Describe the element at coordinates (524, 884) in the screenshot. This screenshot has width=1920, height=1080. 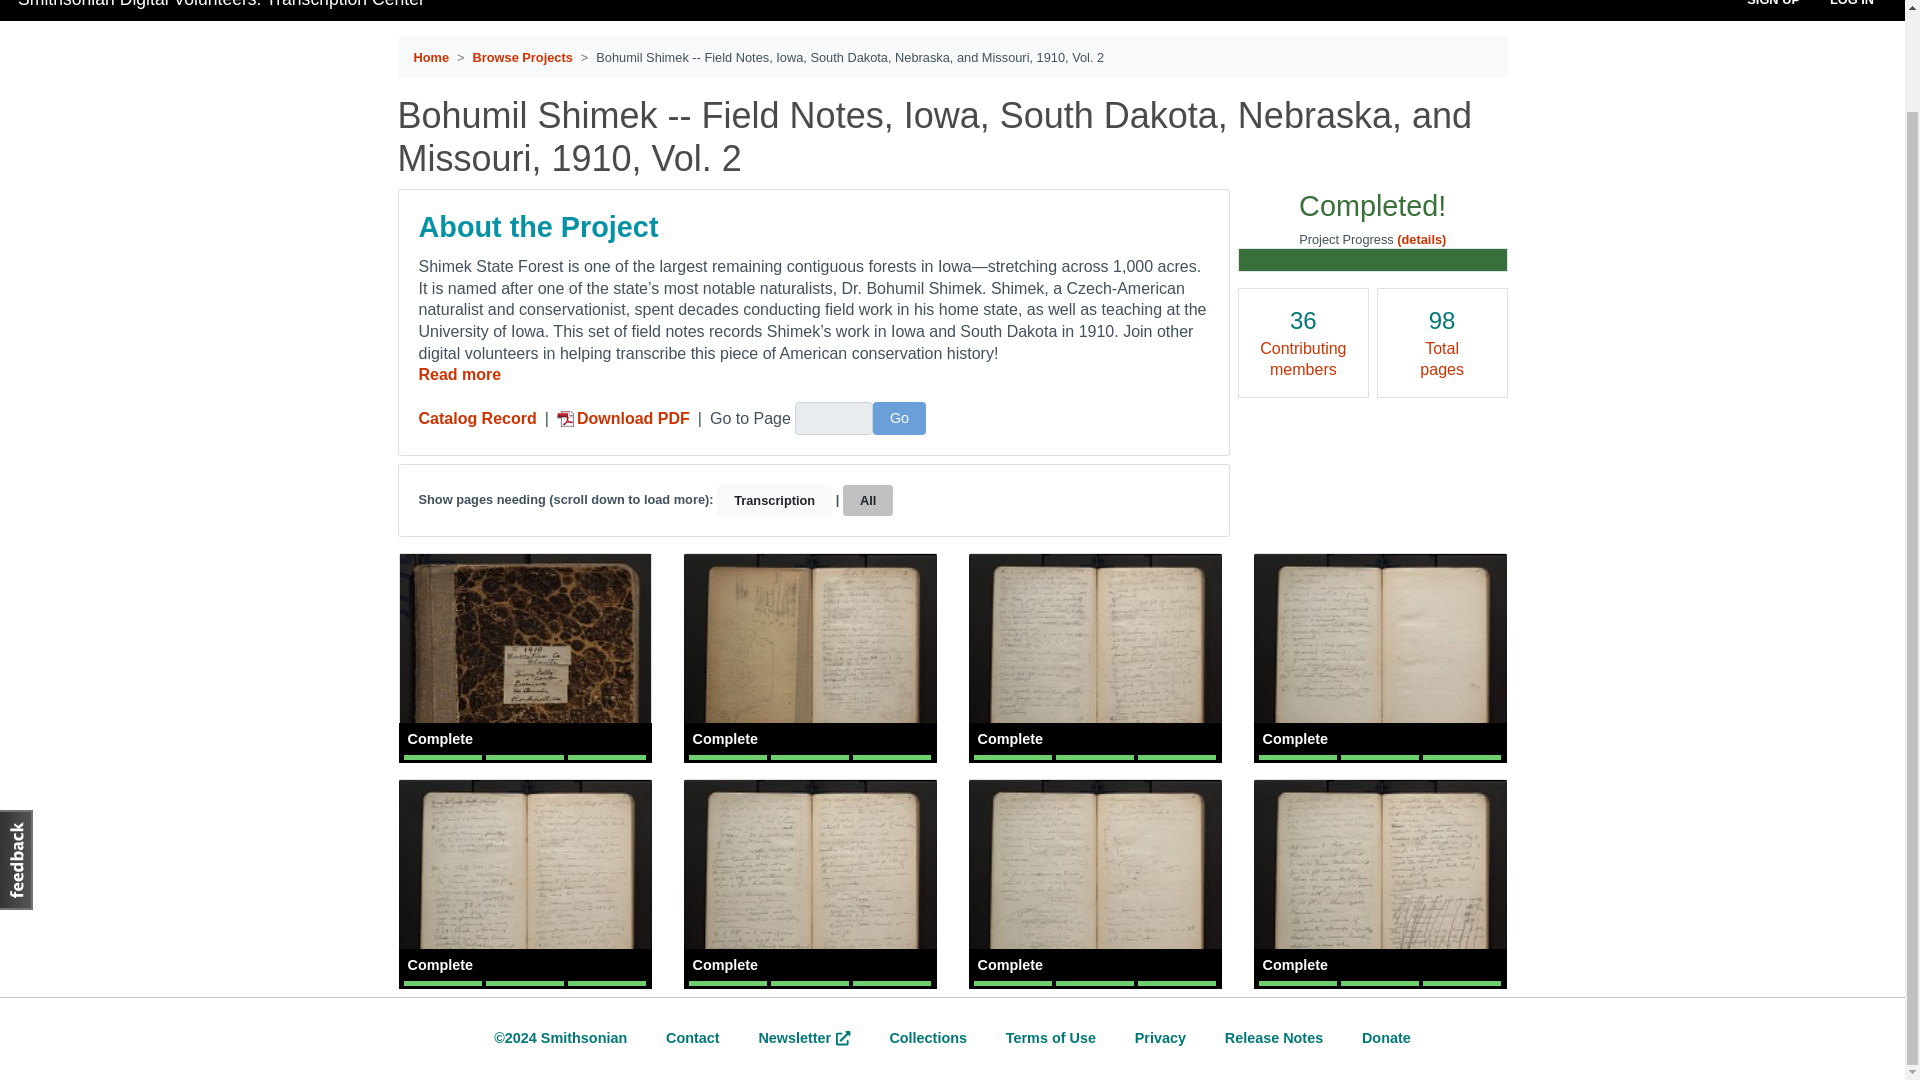
I see `View SIA-SIA2017-002160` at that location.